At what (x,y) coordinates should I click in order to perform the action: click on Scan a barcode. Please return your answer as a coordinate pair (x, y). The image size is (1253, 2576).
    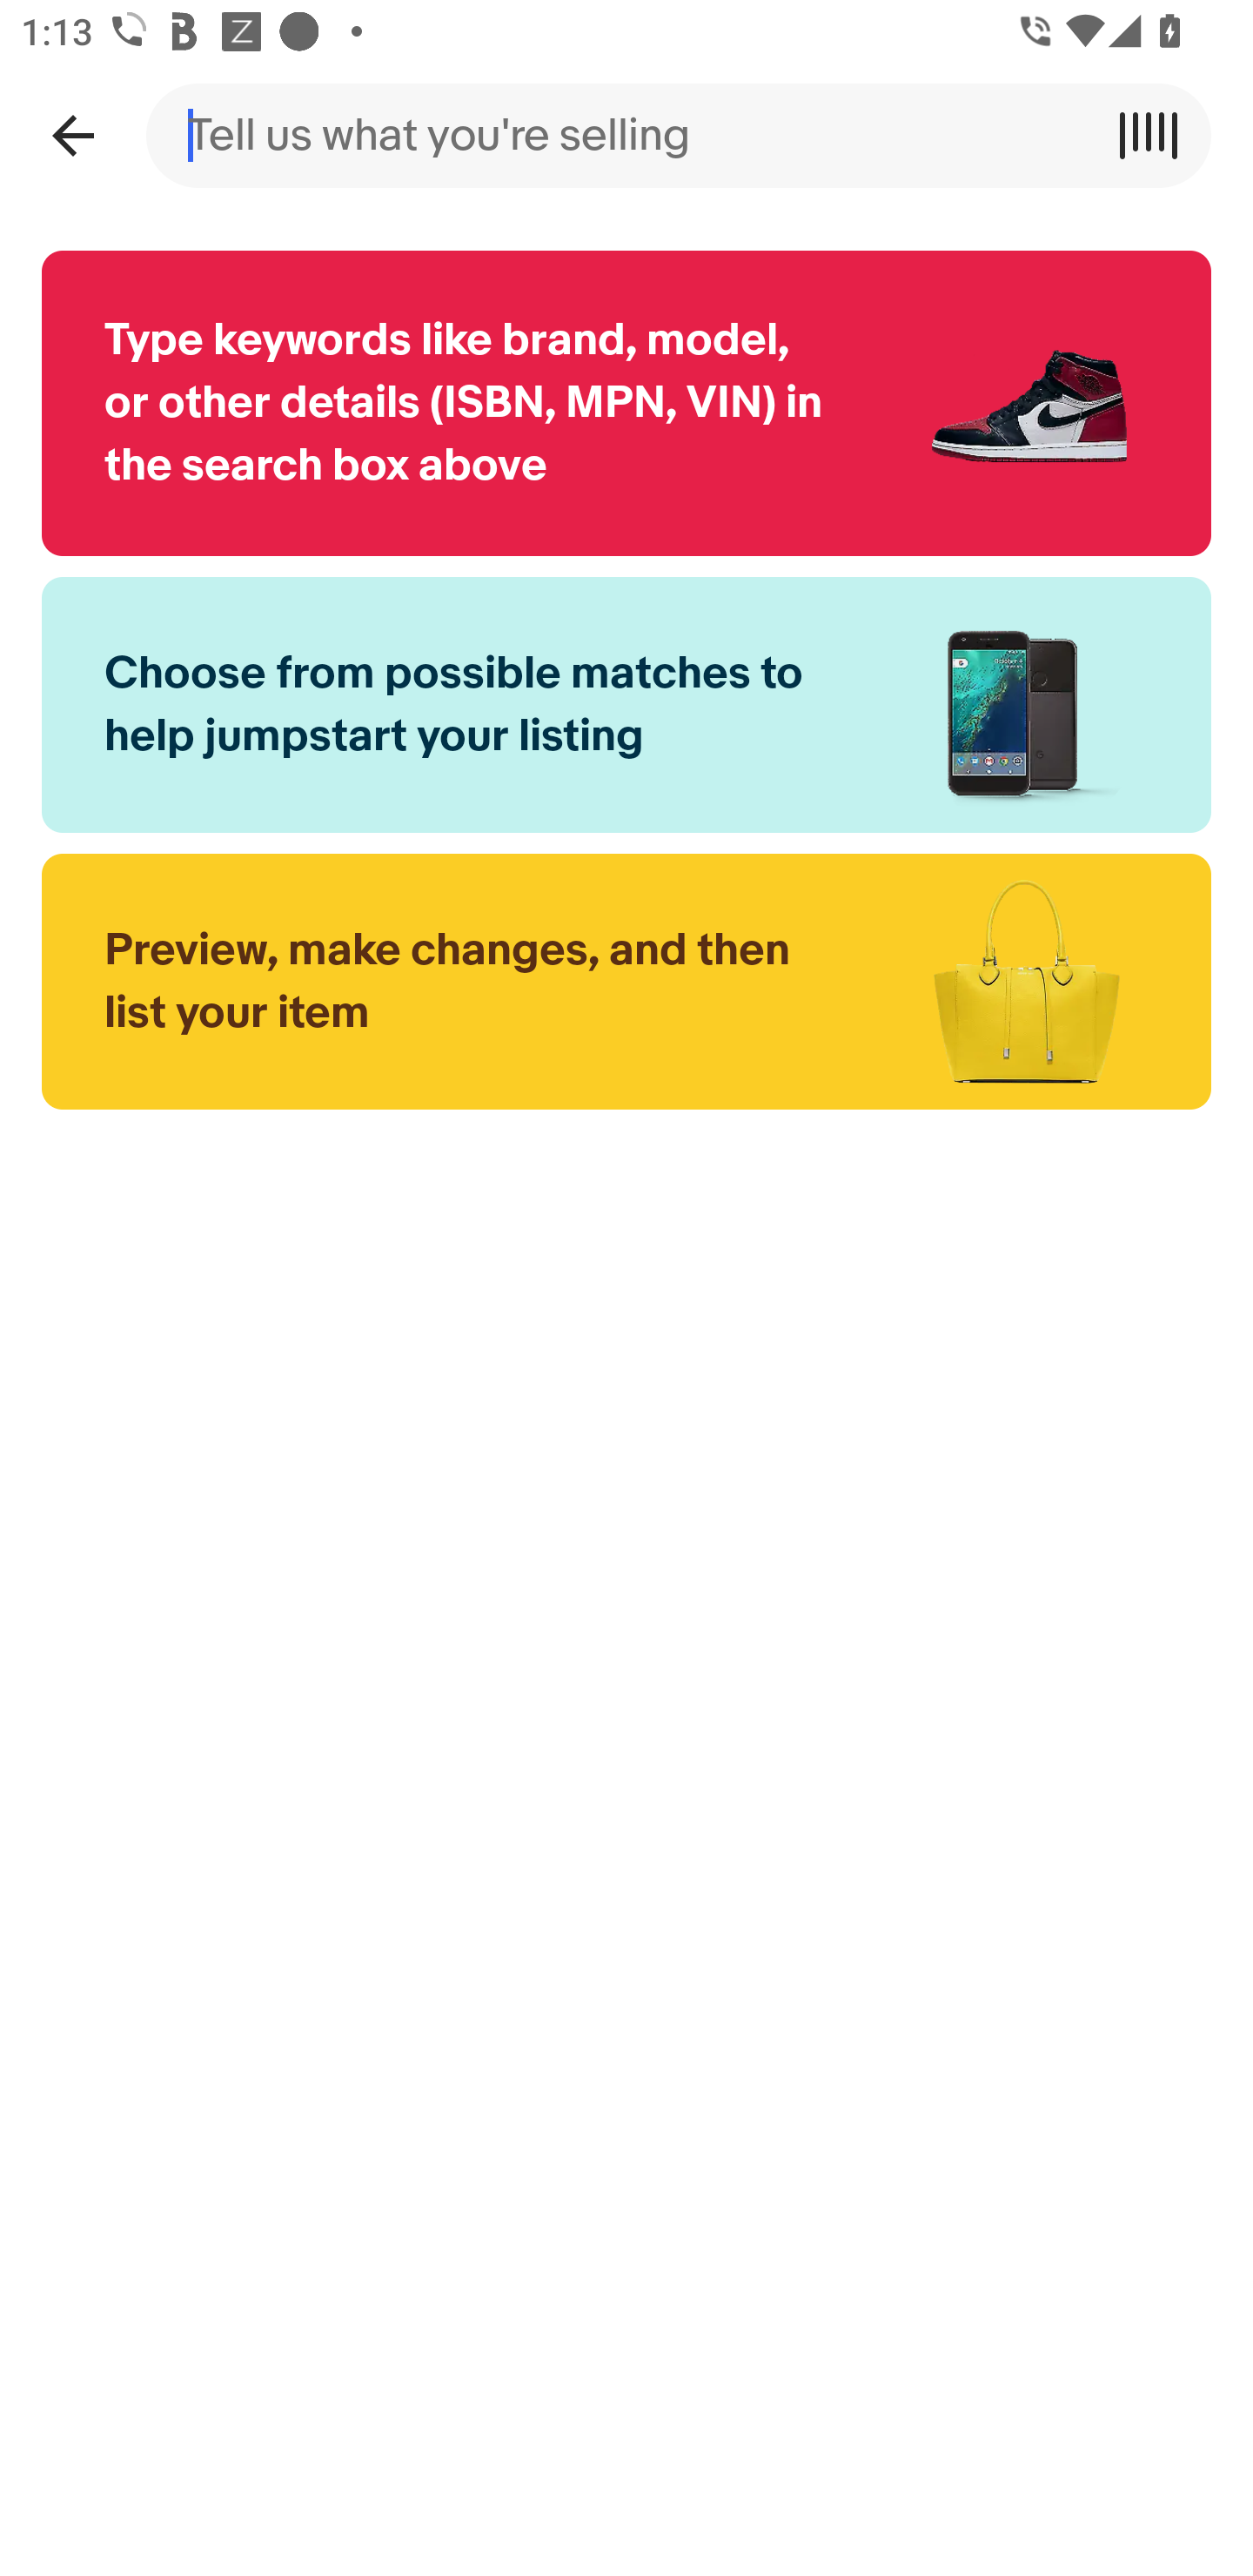
    Looking at the image, I should click on (1159, 135).